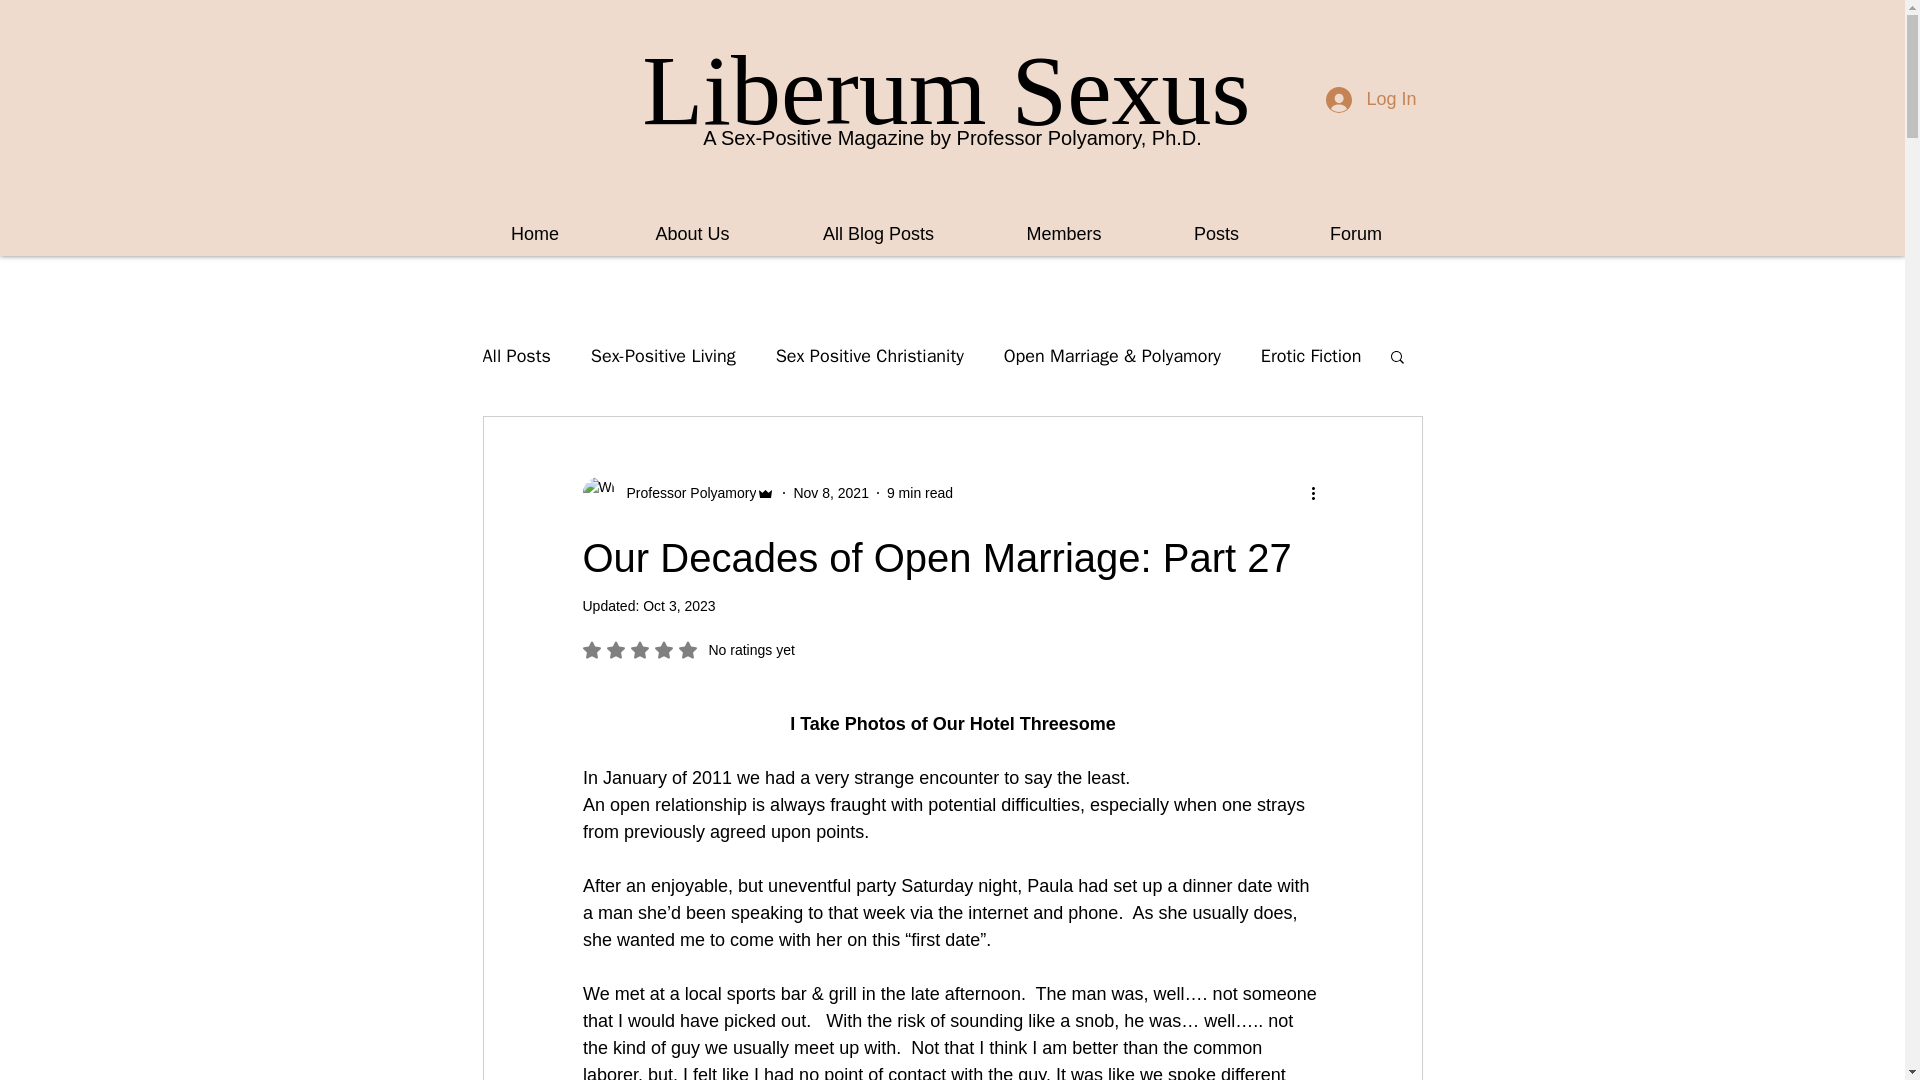  What do you see at coordinates (515, 356) in the screenshot?
I see `Liberum Sexus` at bounding box center [515, 356].